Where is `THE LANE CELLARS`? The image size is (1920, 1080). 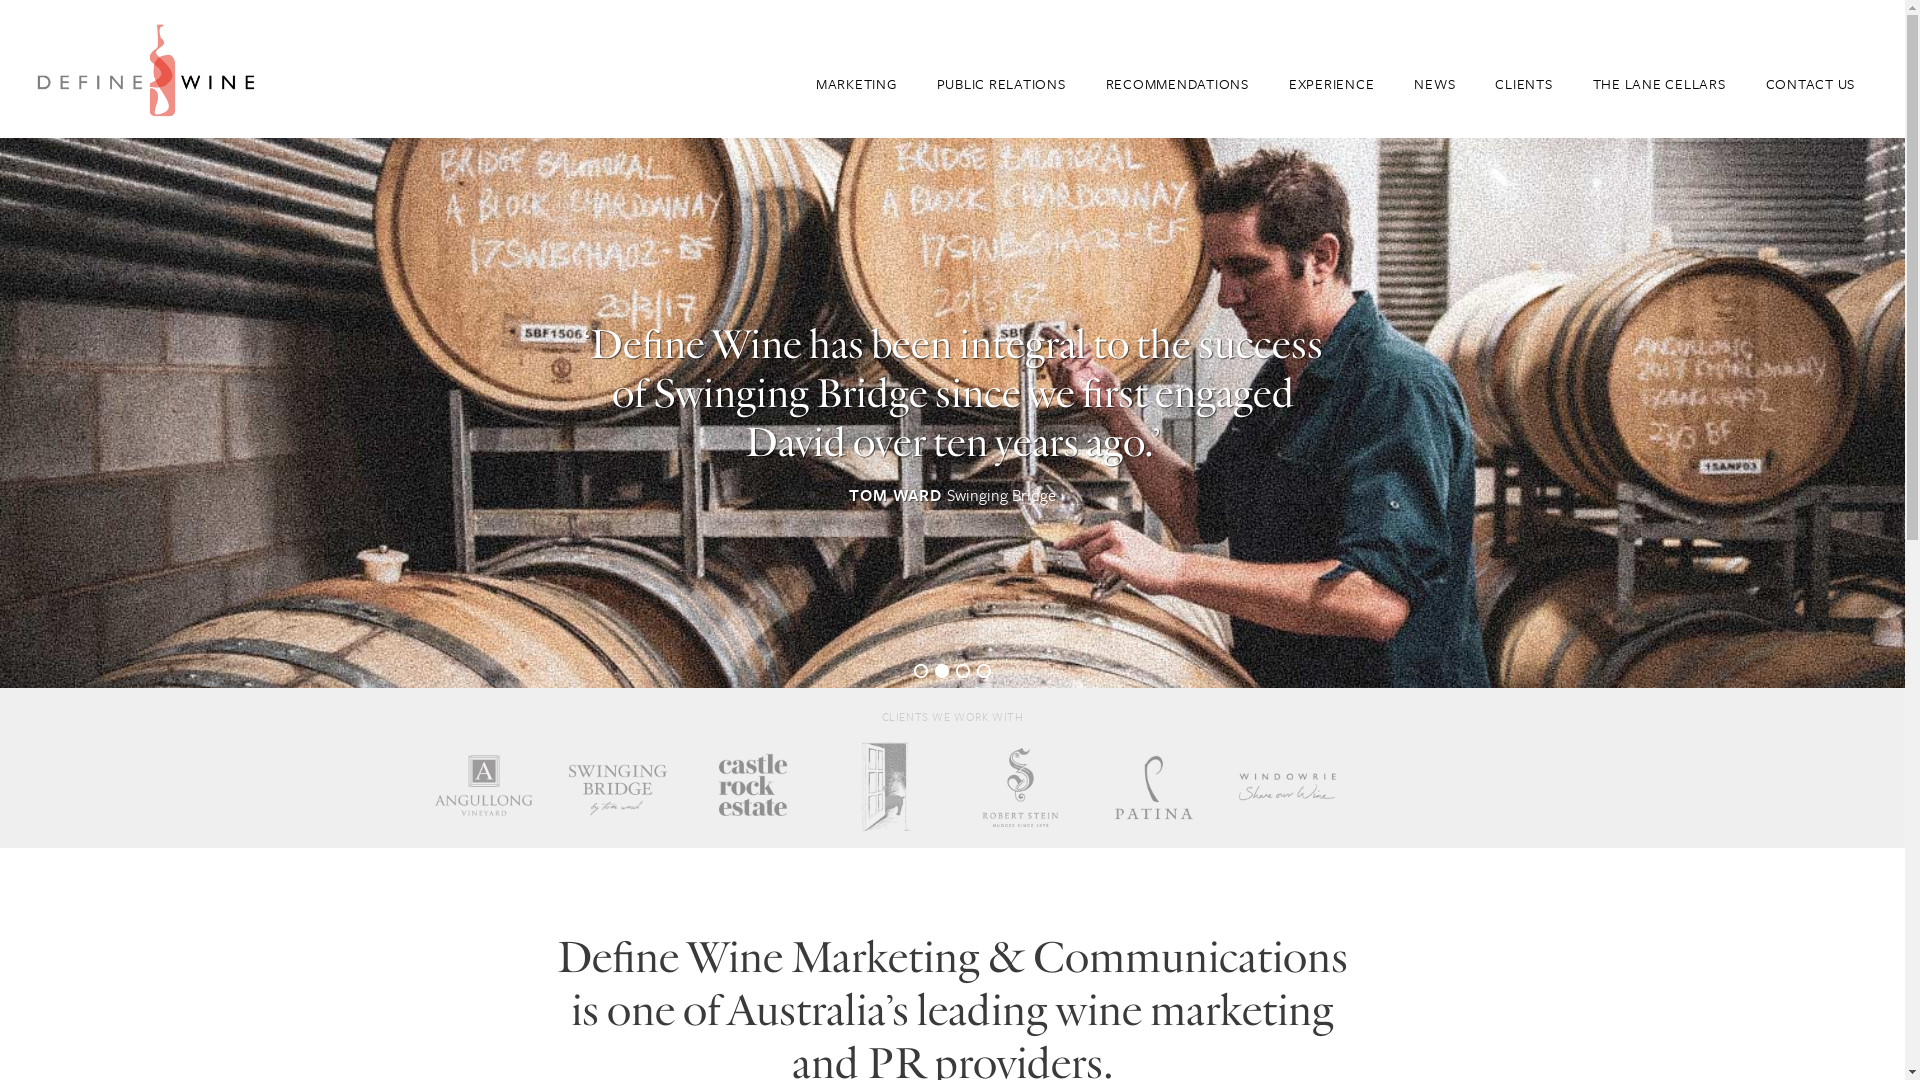
THE LANE CELLARS is located at coordinates (1658, 84).